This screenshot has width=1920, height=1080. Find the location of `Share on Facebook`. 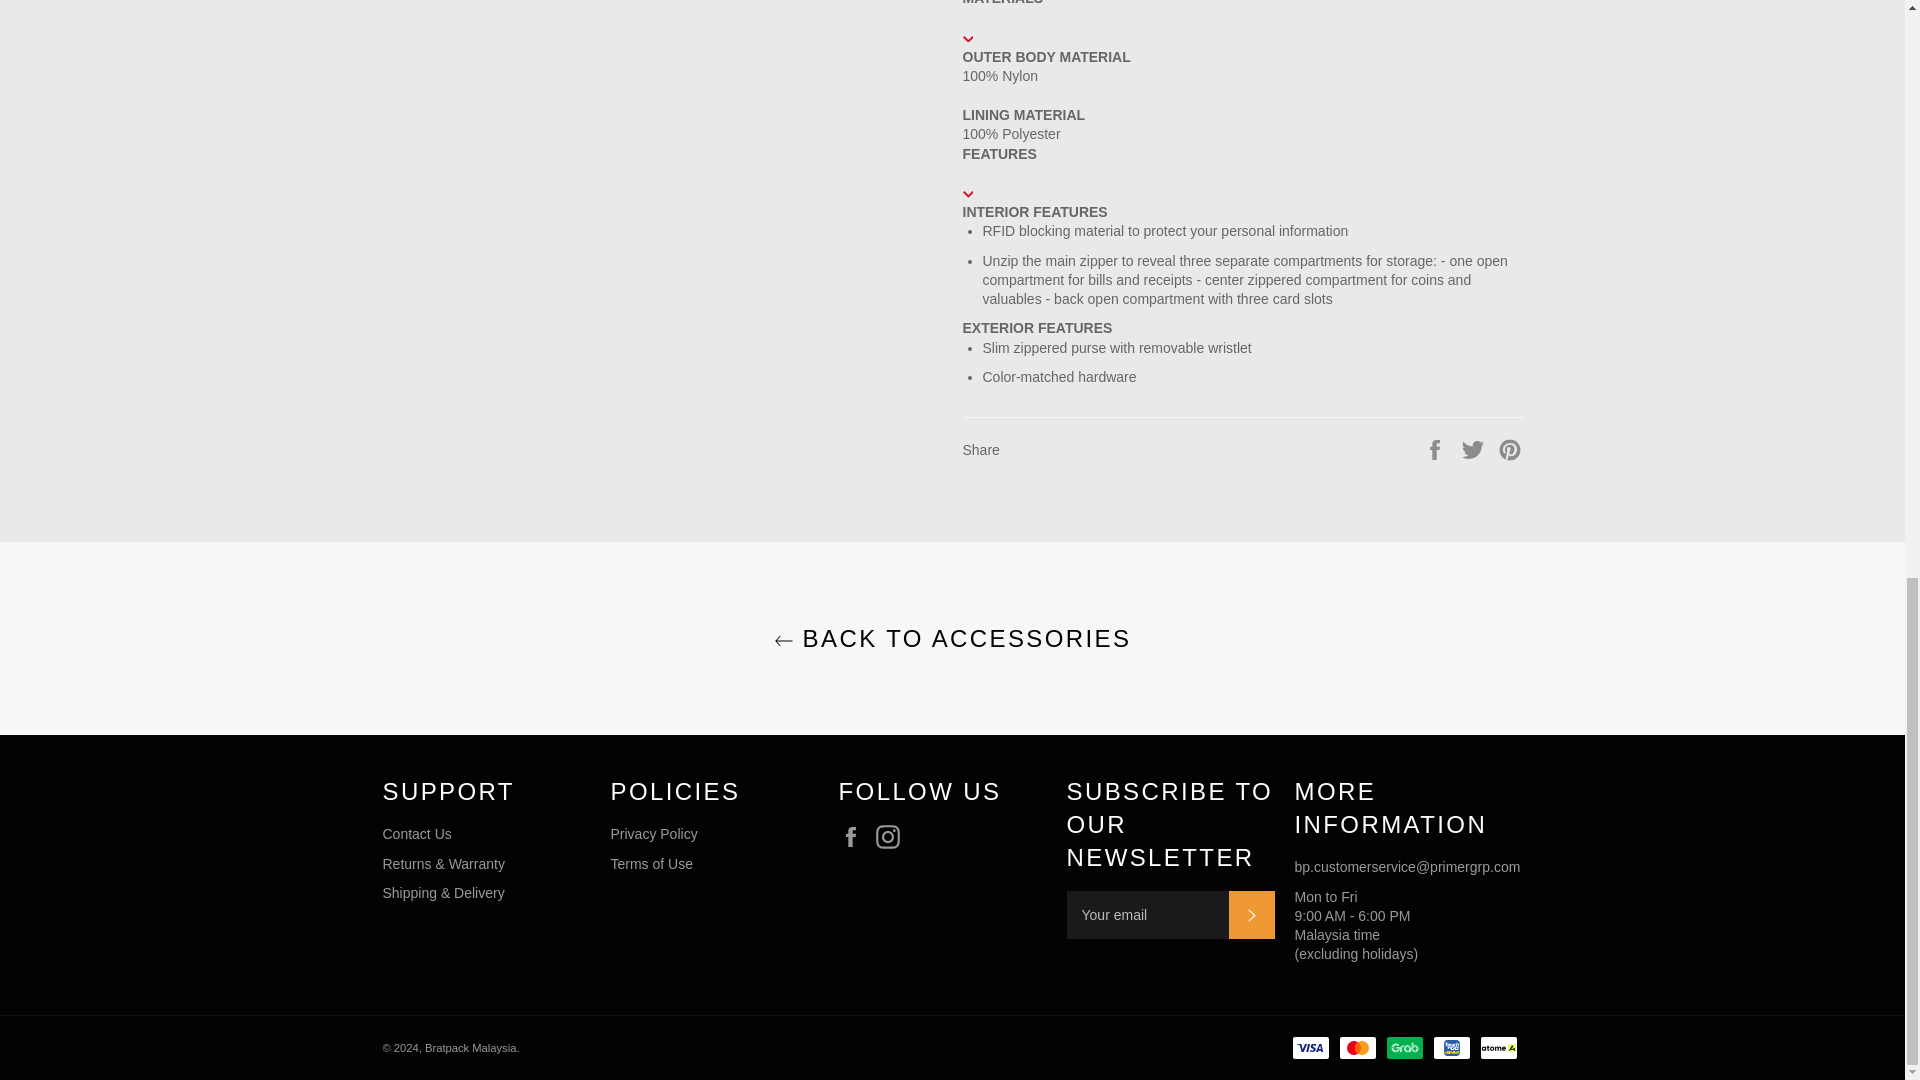

Share on Facebook is located at coordinates (1436, 448).